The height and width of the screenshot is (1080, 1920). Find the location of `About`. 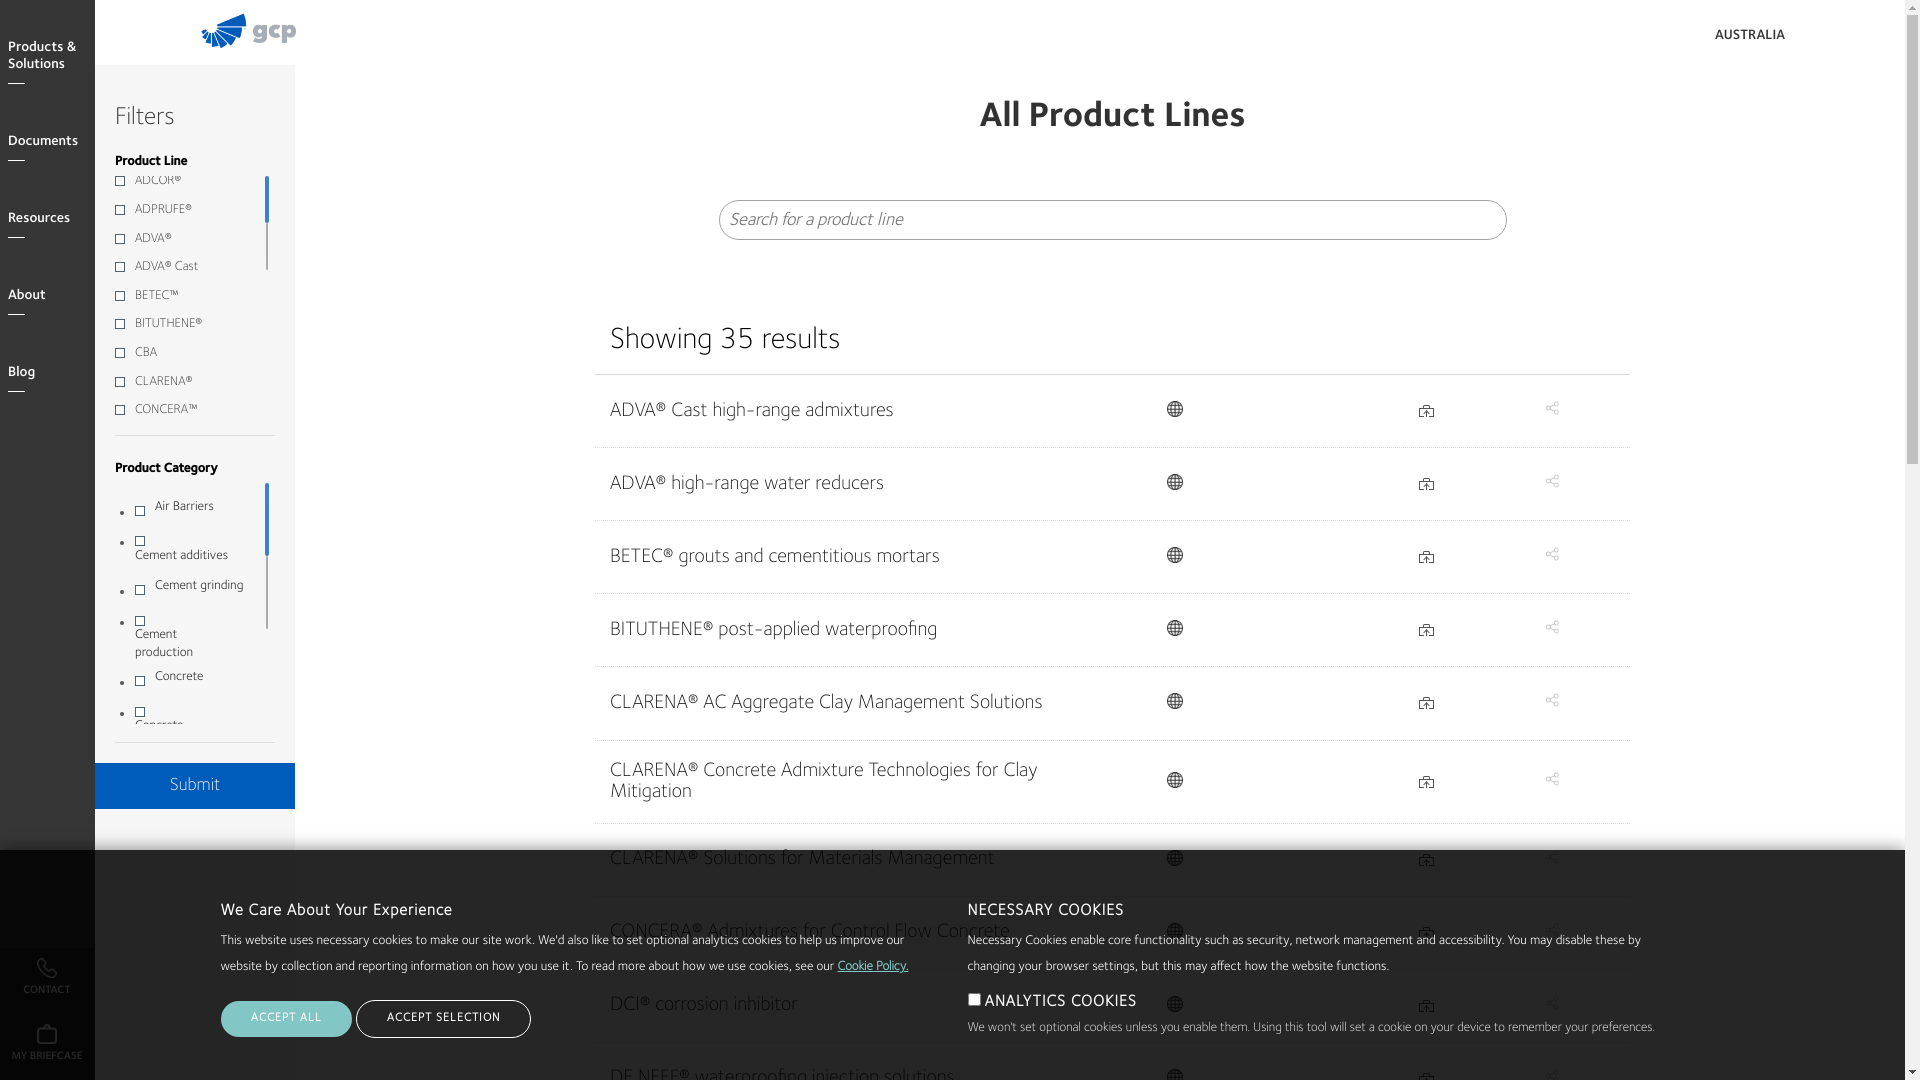

About is located at coordinates (52, 296).